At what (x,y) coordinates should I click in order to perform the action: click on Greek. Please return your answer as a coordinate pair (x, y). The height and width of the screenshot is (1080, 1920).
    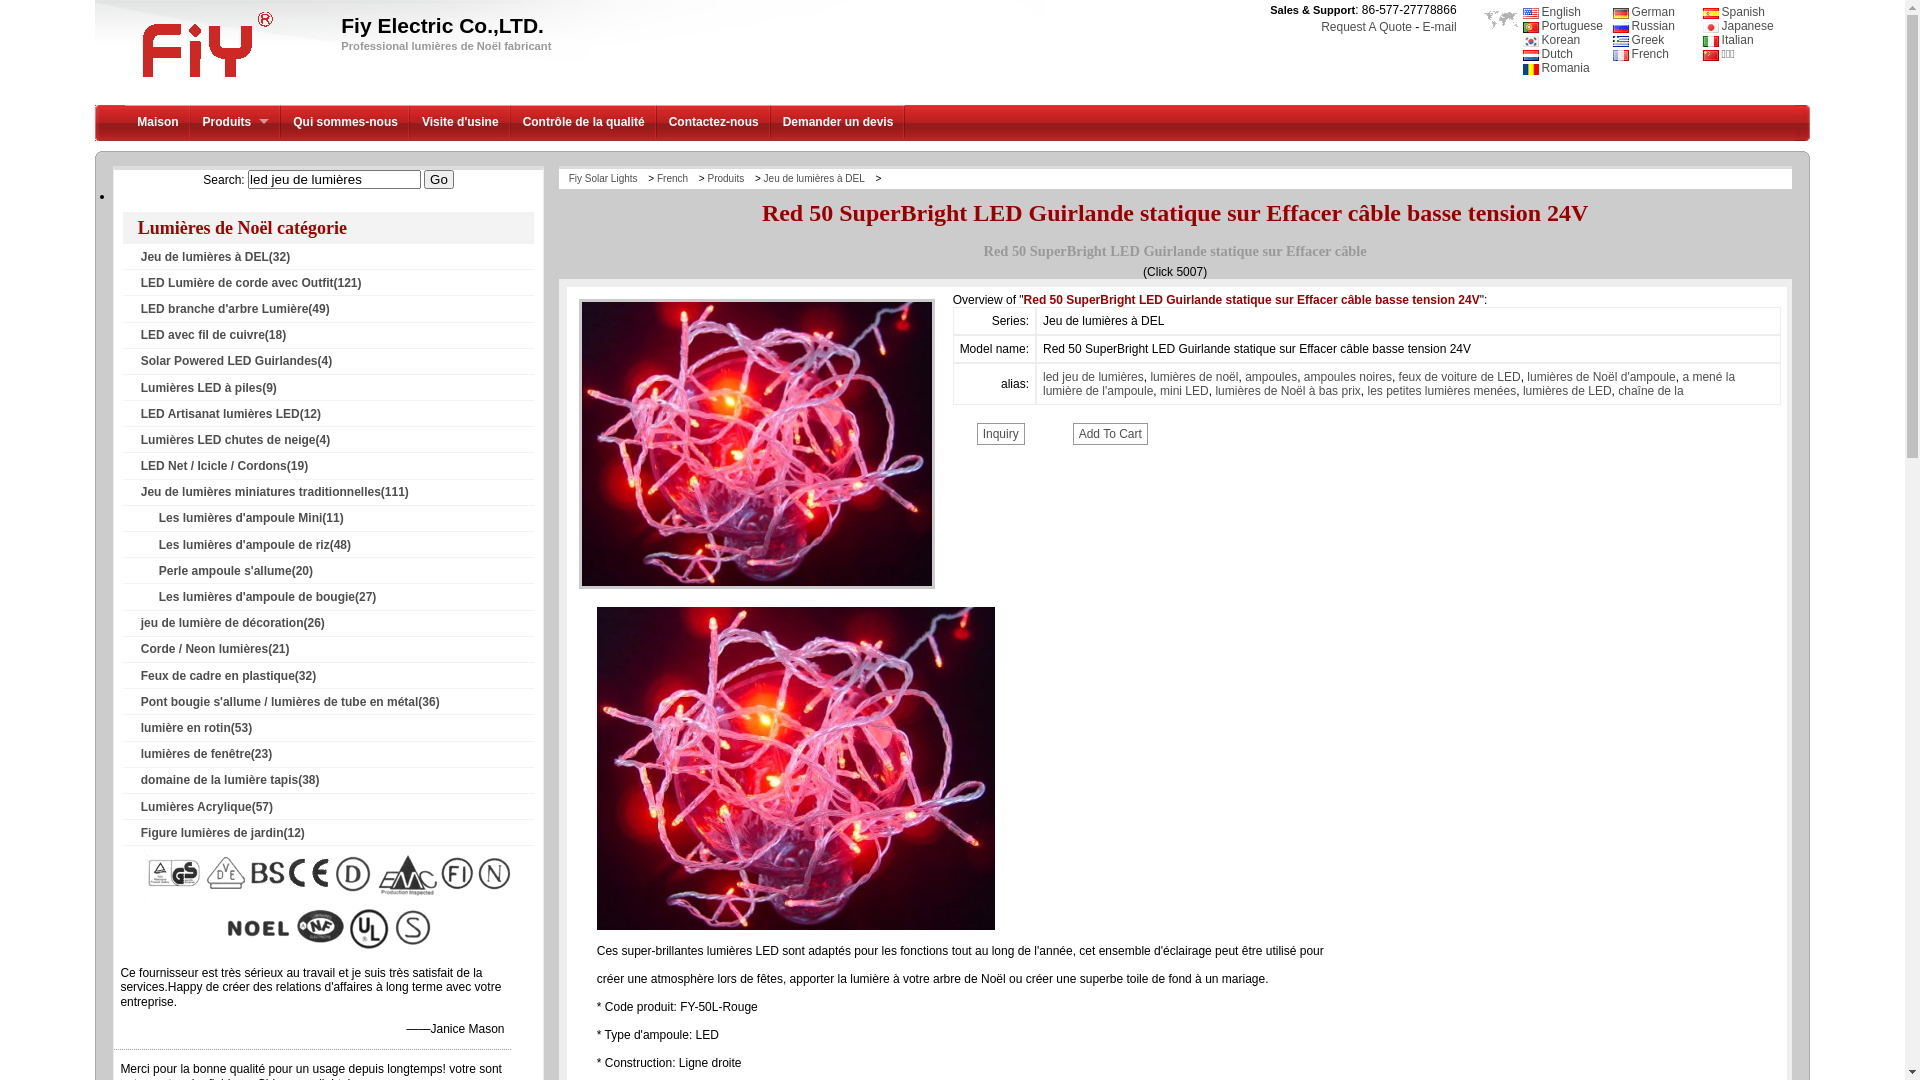
    Looking at the image, I should click on (1639, 40).